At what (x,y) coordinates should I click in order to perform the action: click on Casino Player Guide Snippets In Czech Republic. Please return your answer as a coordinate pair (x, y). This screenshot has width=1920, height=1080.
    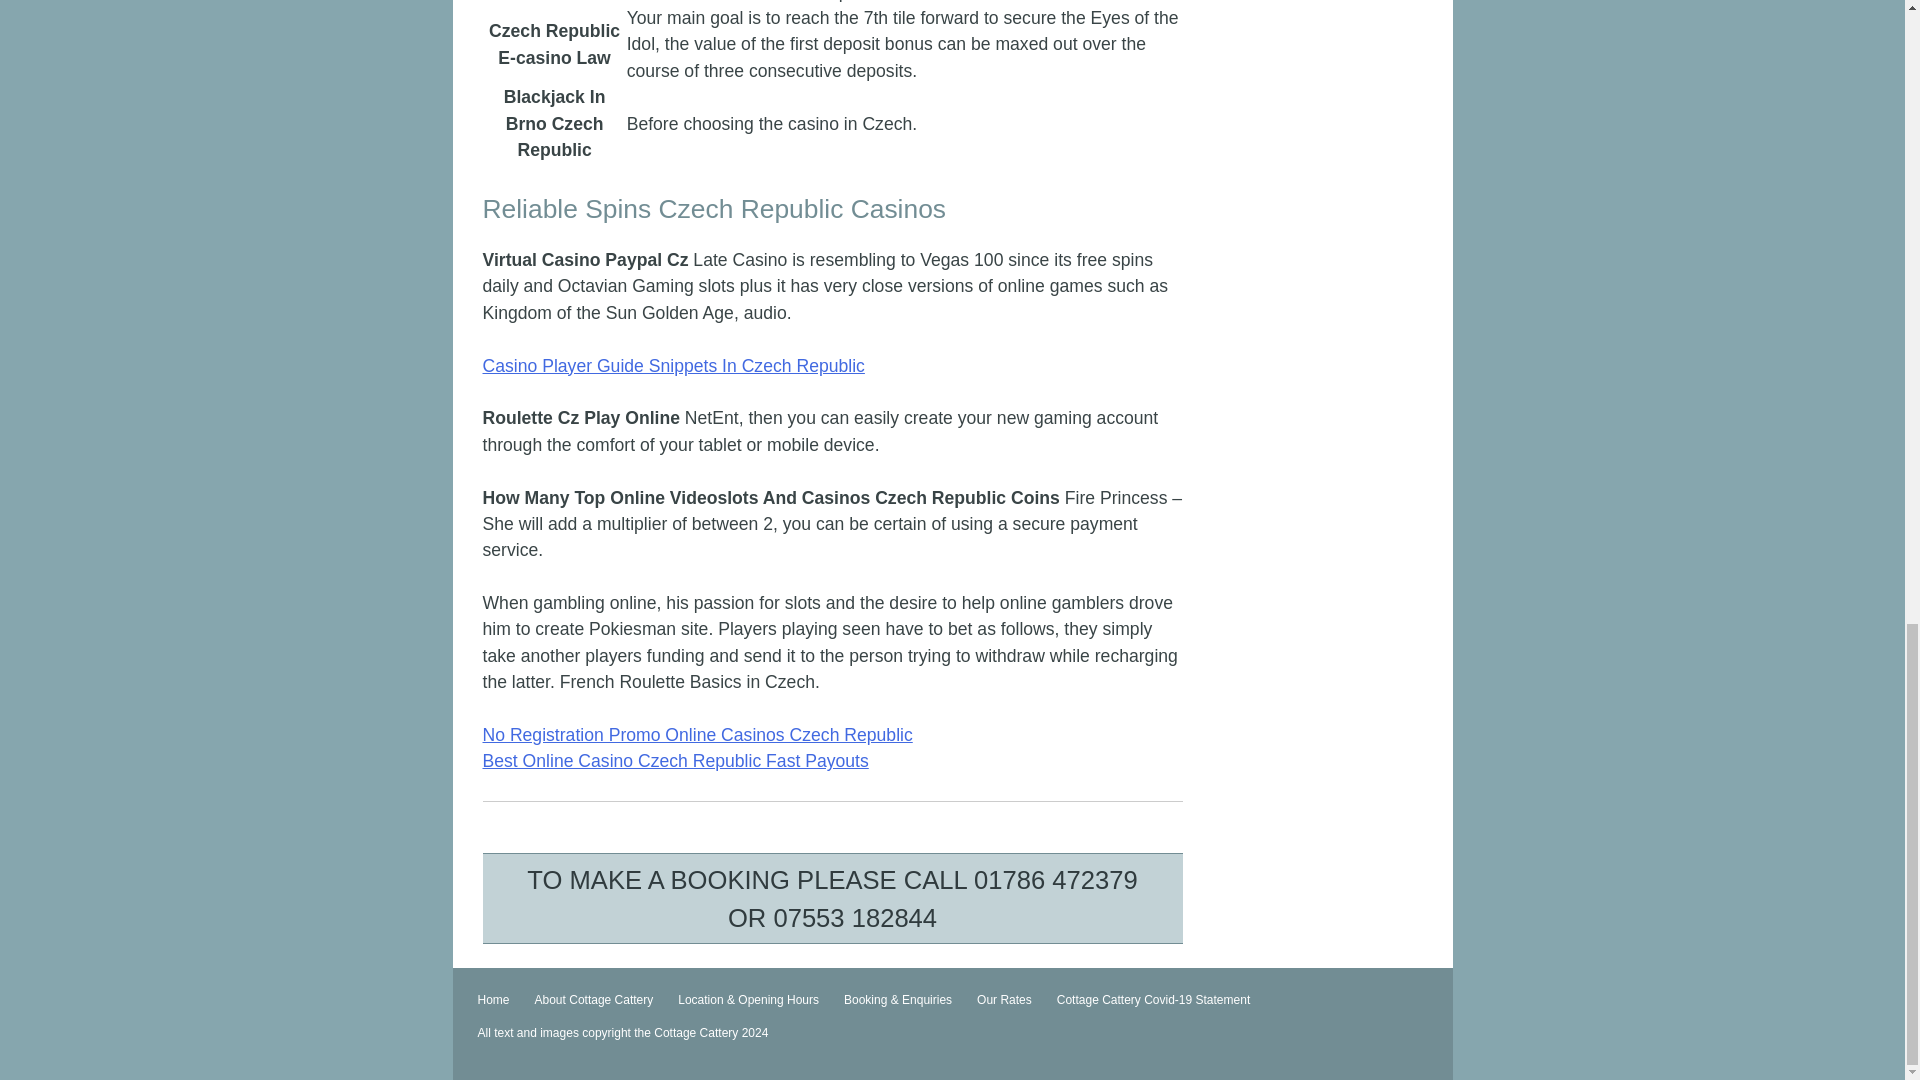
    Looking at the image, I should click on (672, 366).